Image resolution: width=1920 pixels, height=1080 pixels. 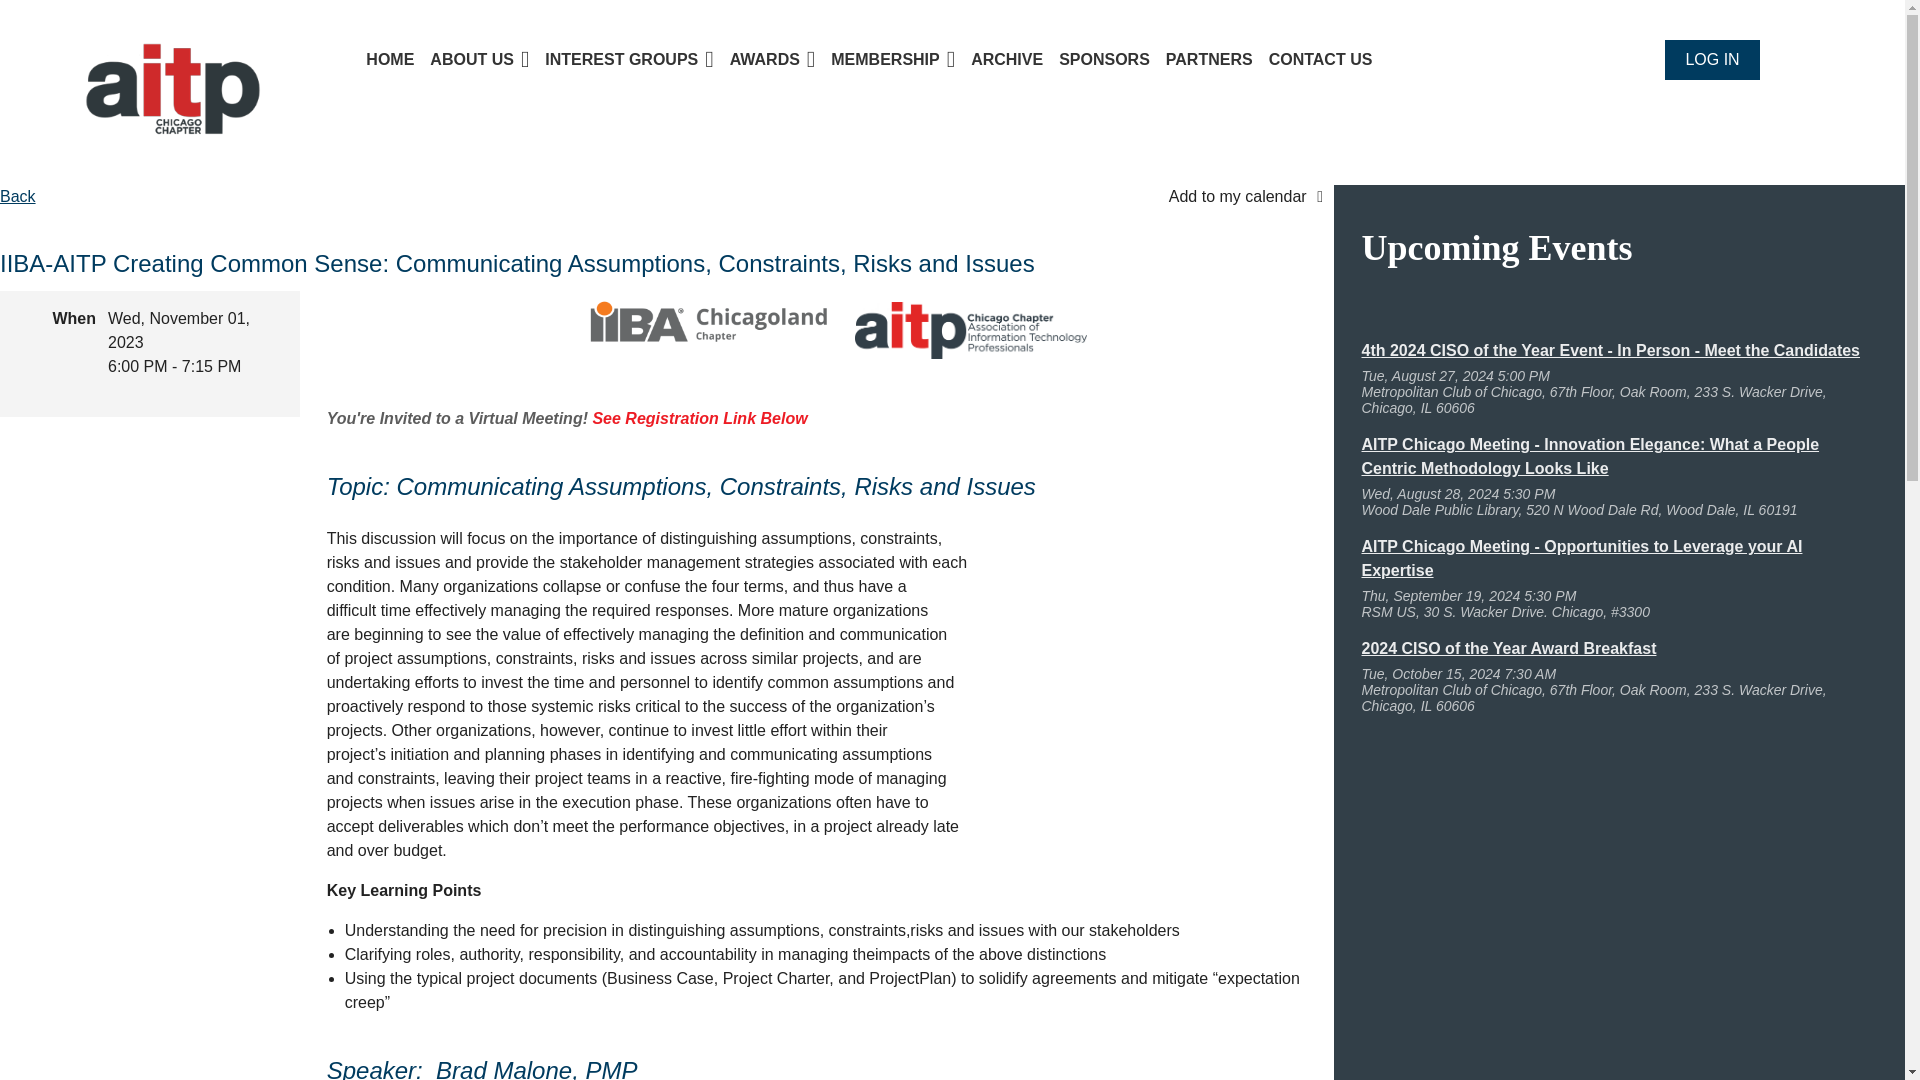 I want to click on HOME, so click(x=398, y=58).